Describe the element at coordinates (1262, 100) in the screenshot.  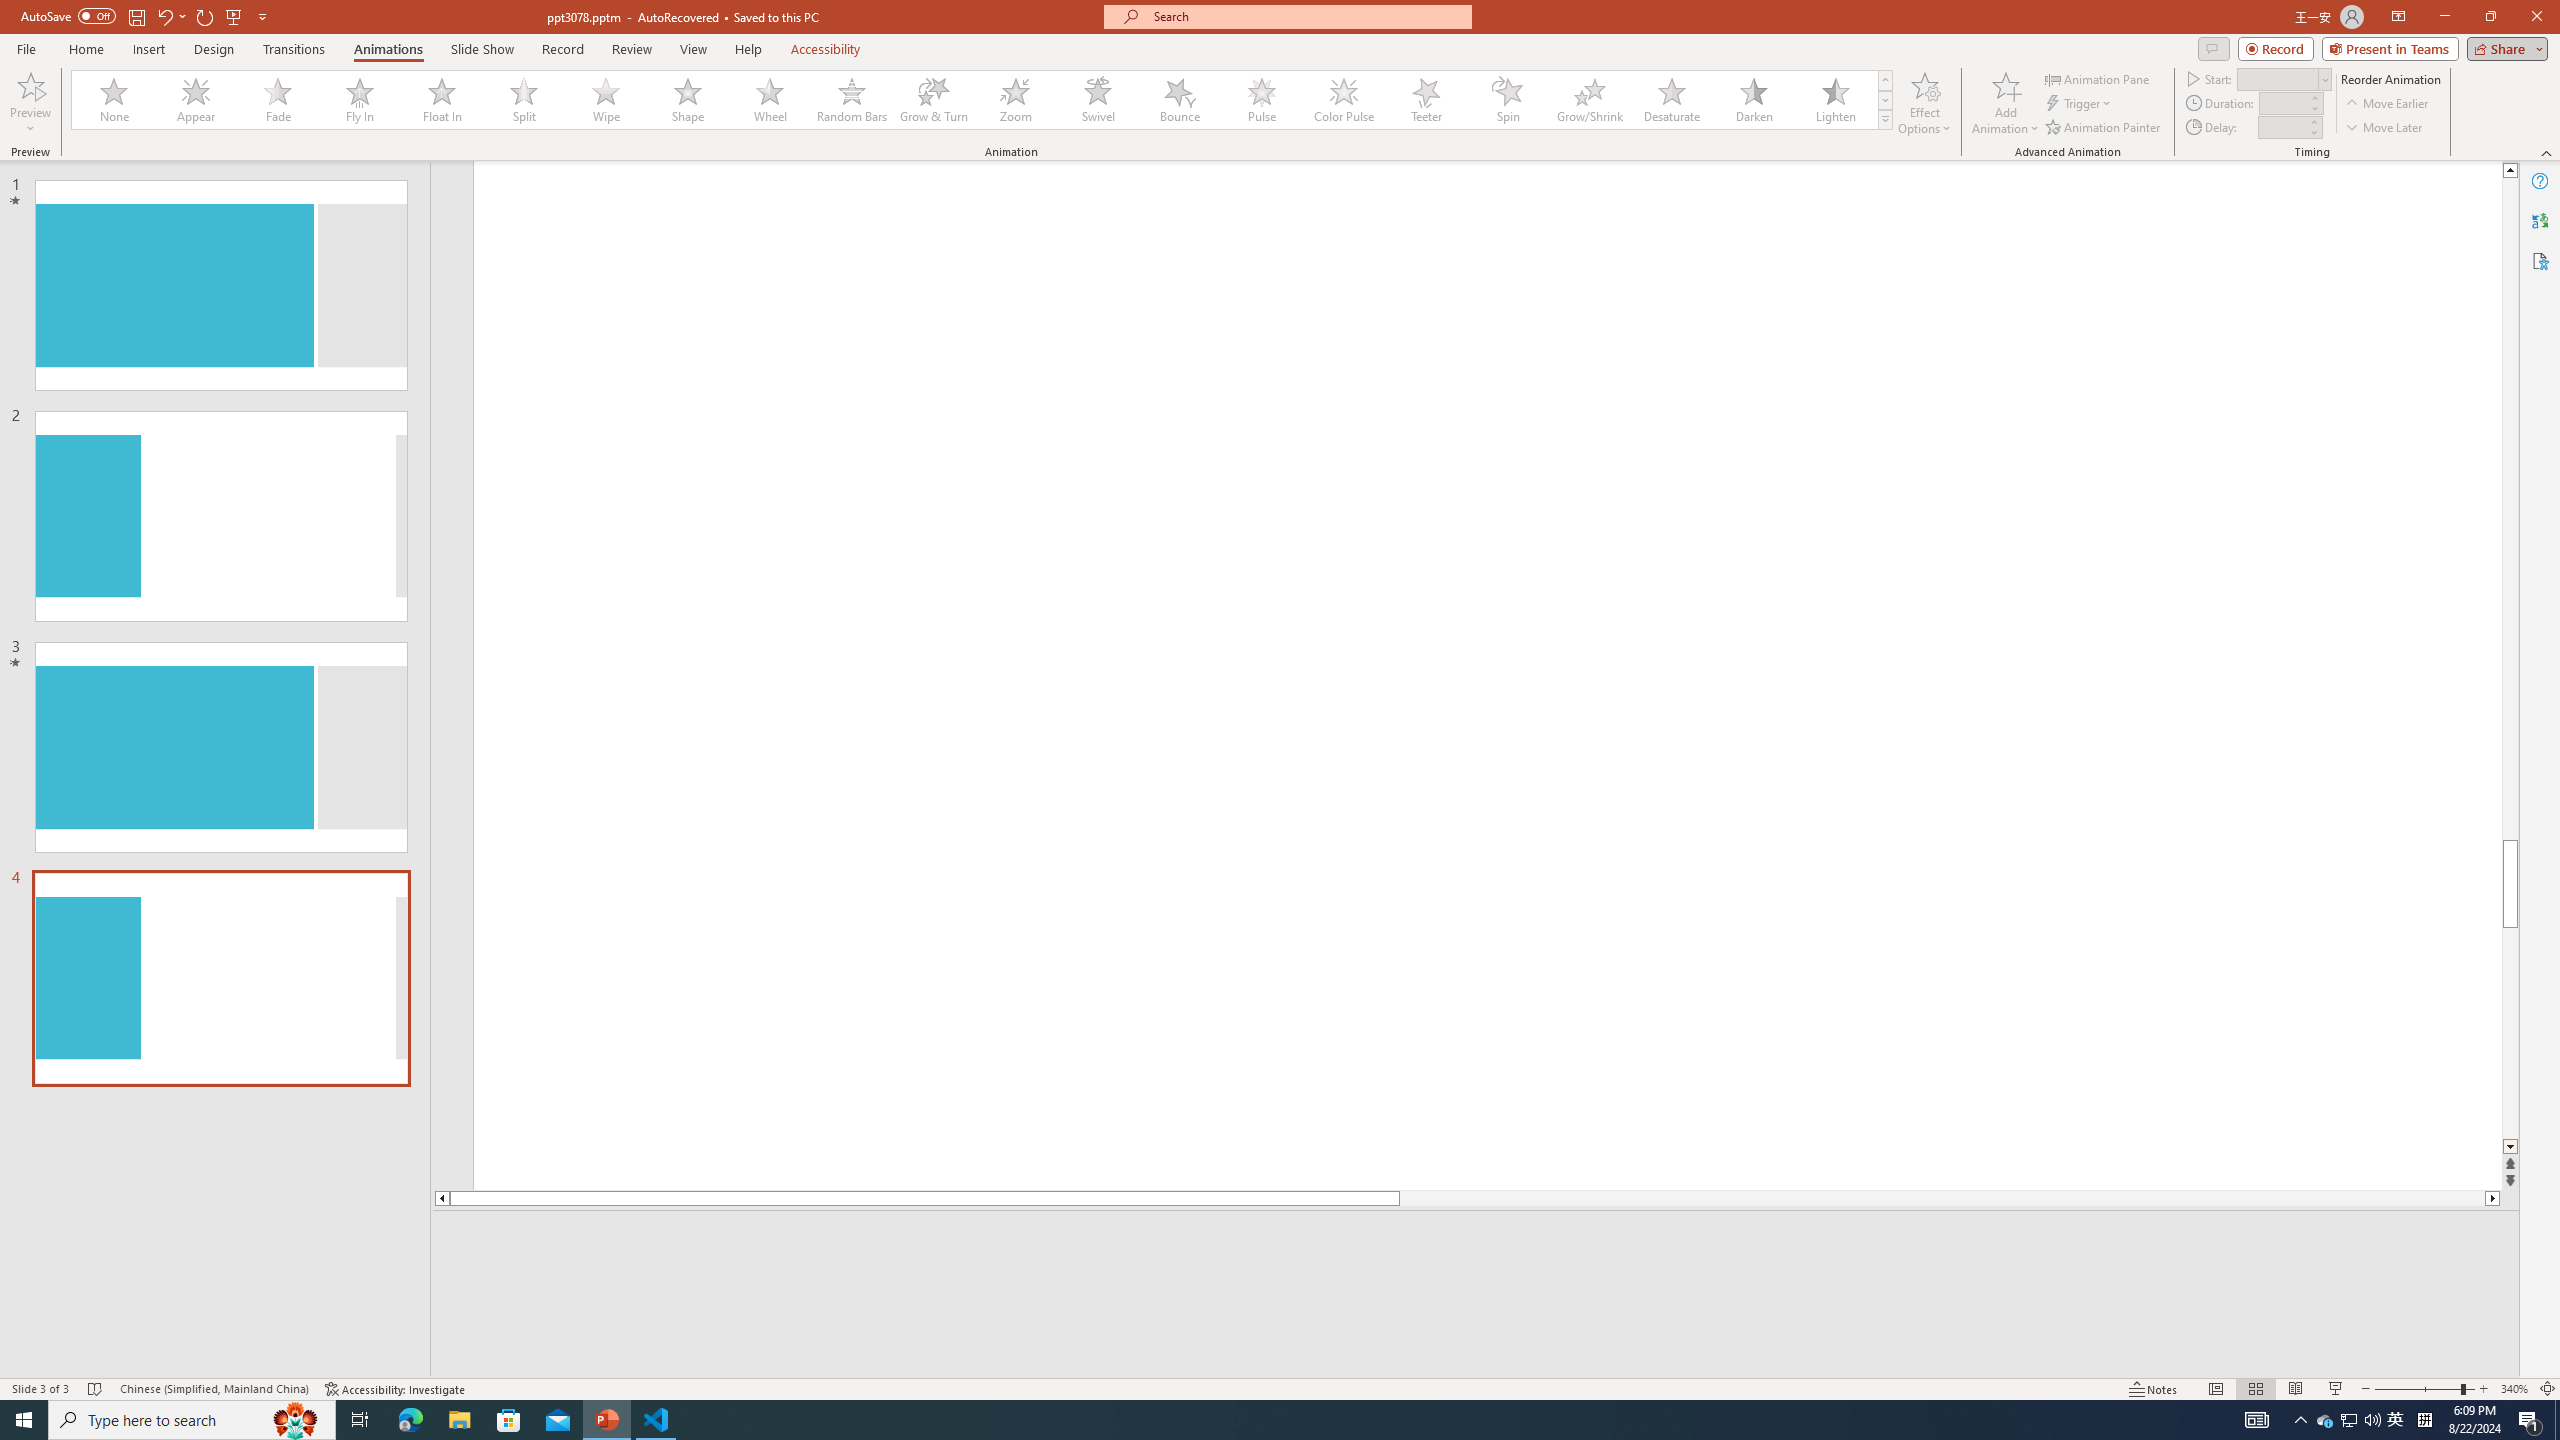
I see `Pulse` at that location.